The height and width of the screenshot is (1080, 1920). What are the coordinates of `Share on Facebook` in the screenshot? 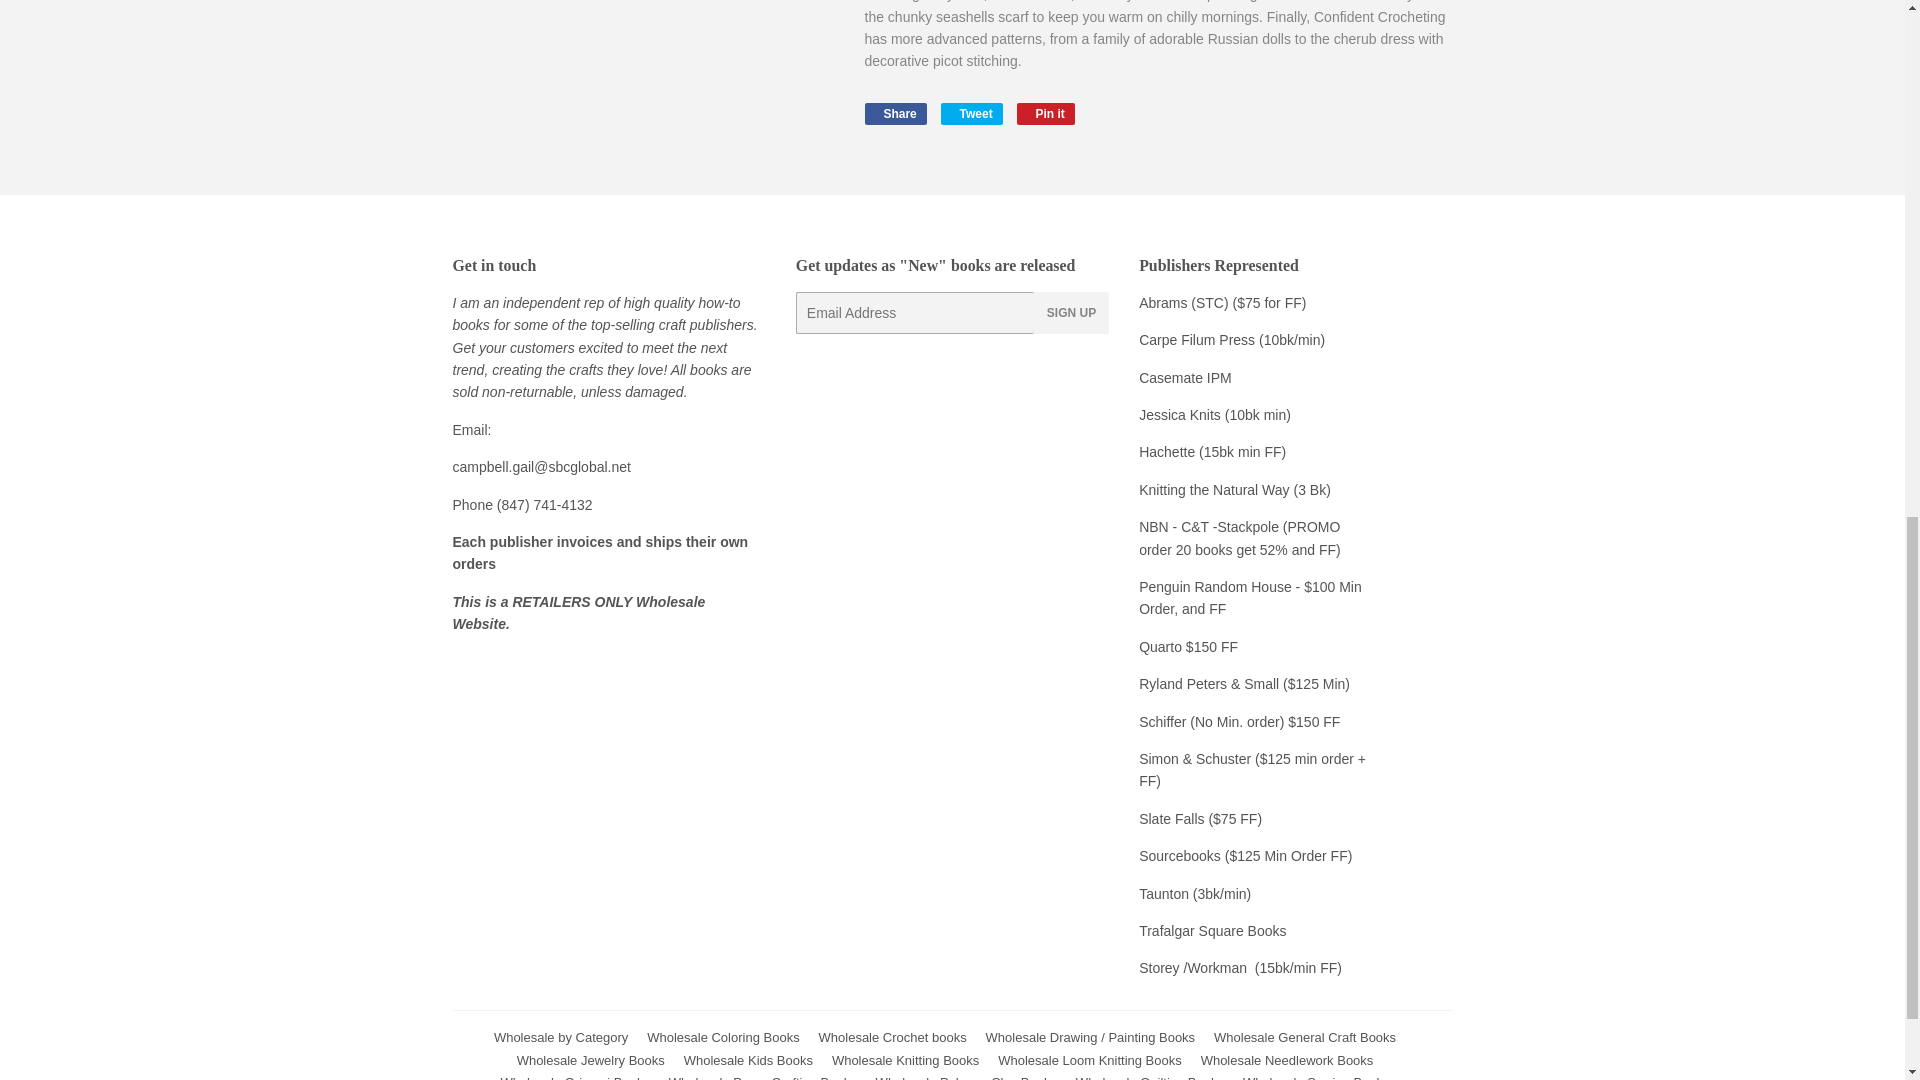 It's located at (1213, 489).